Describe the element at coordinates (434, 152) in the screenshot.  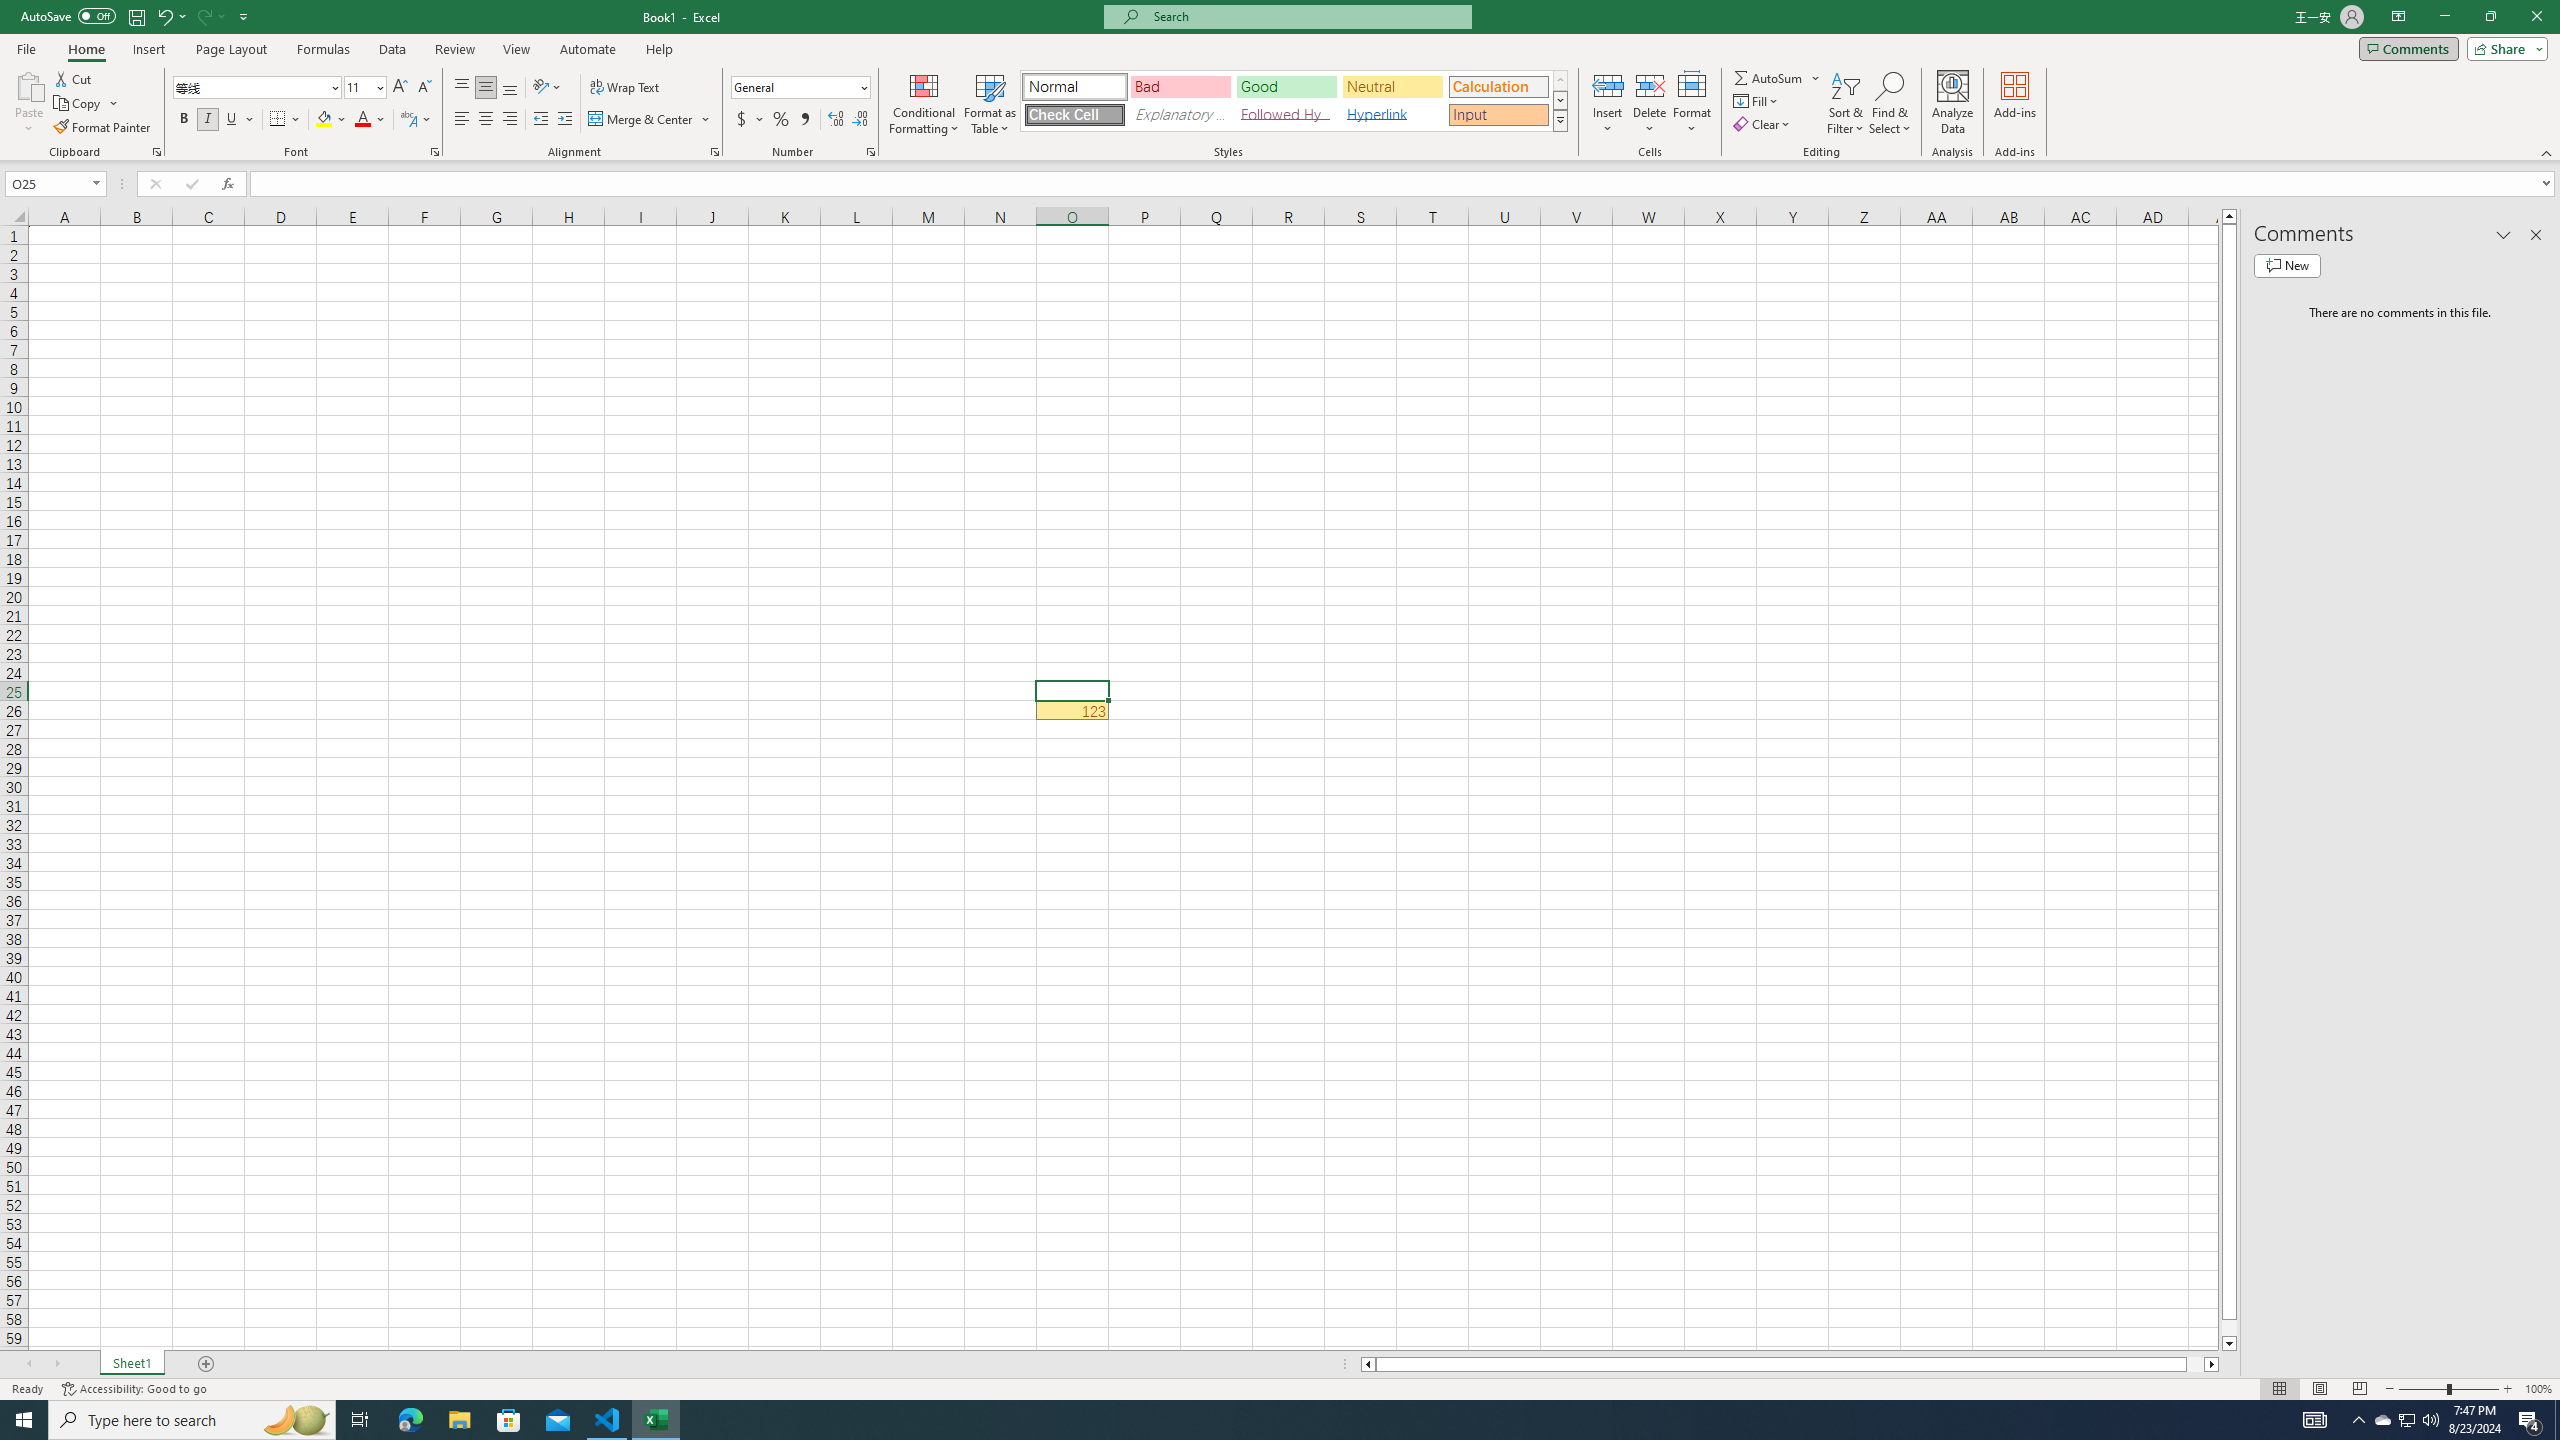
I see `Format Cell Font` at that location.